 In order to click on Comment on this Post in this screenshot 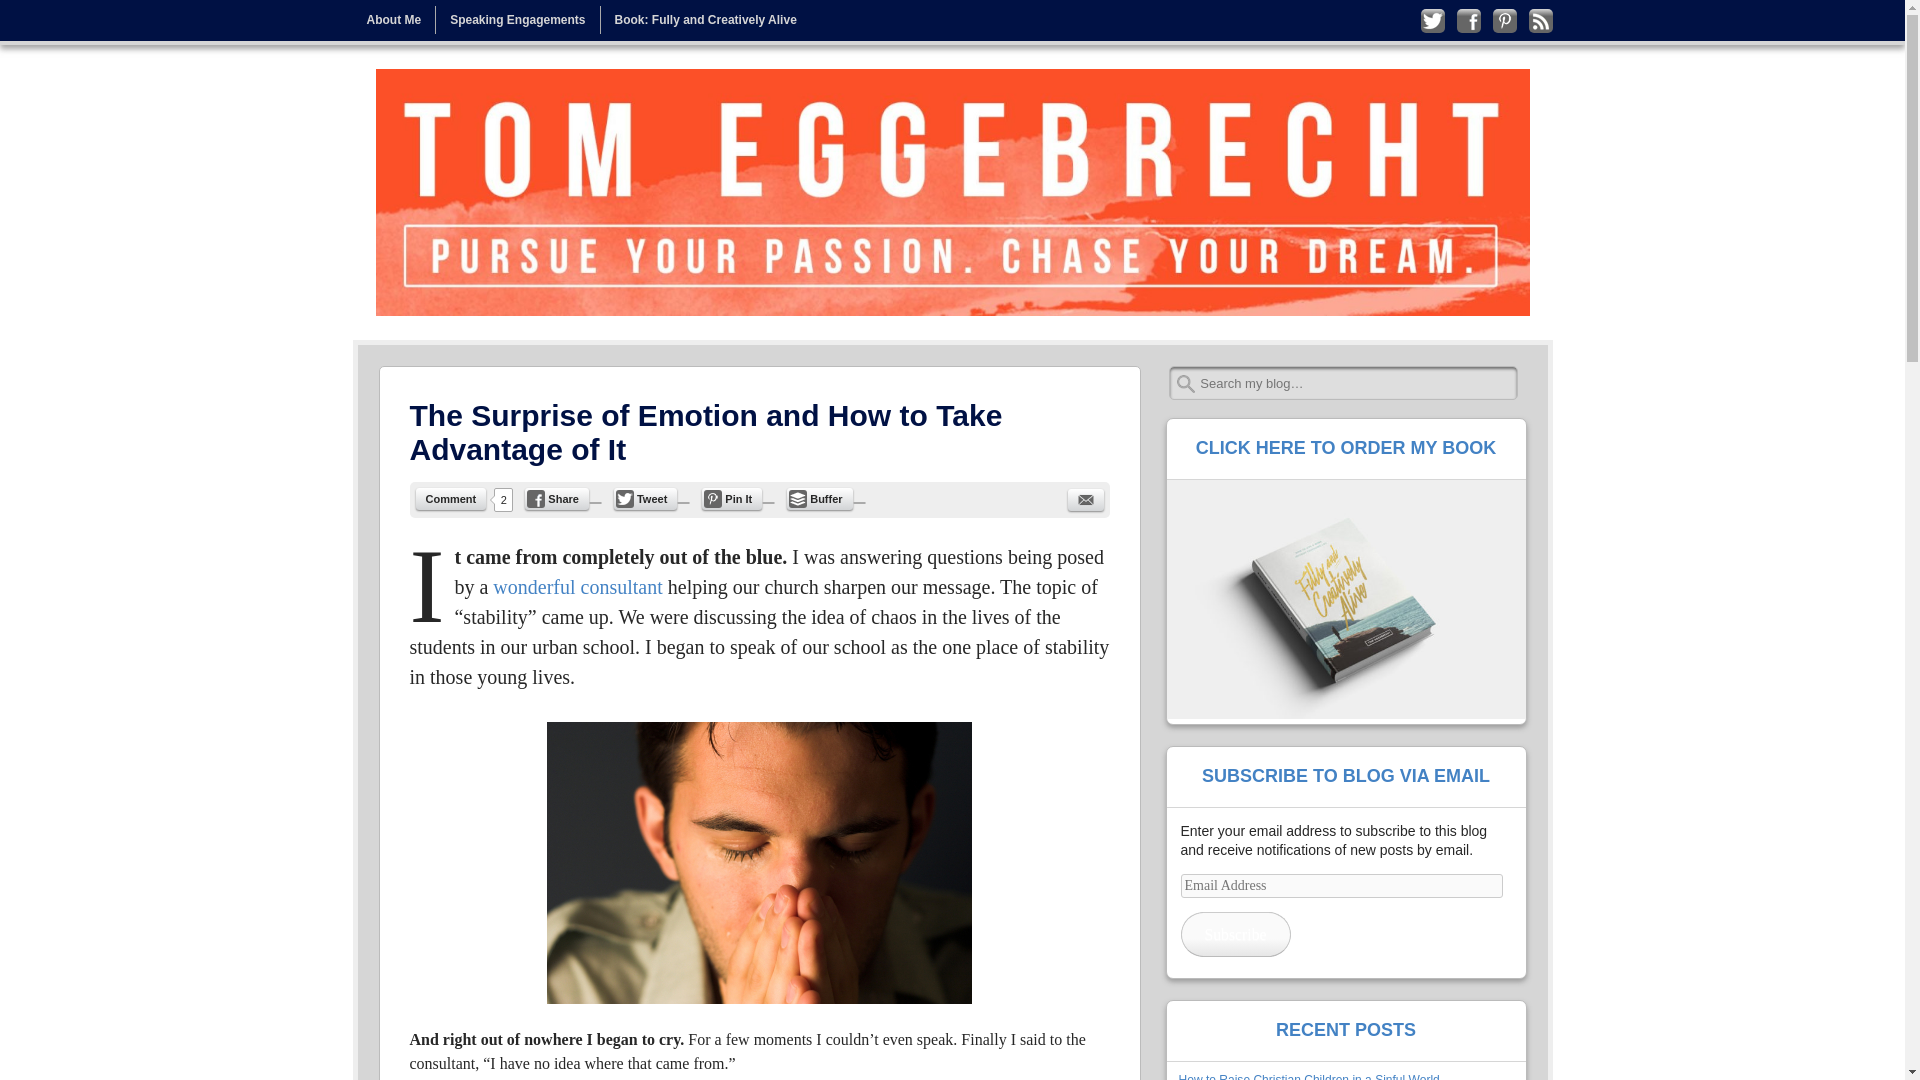, I will do `click(452, 498)`.